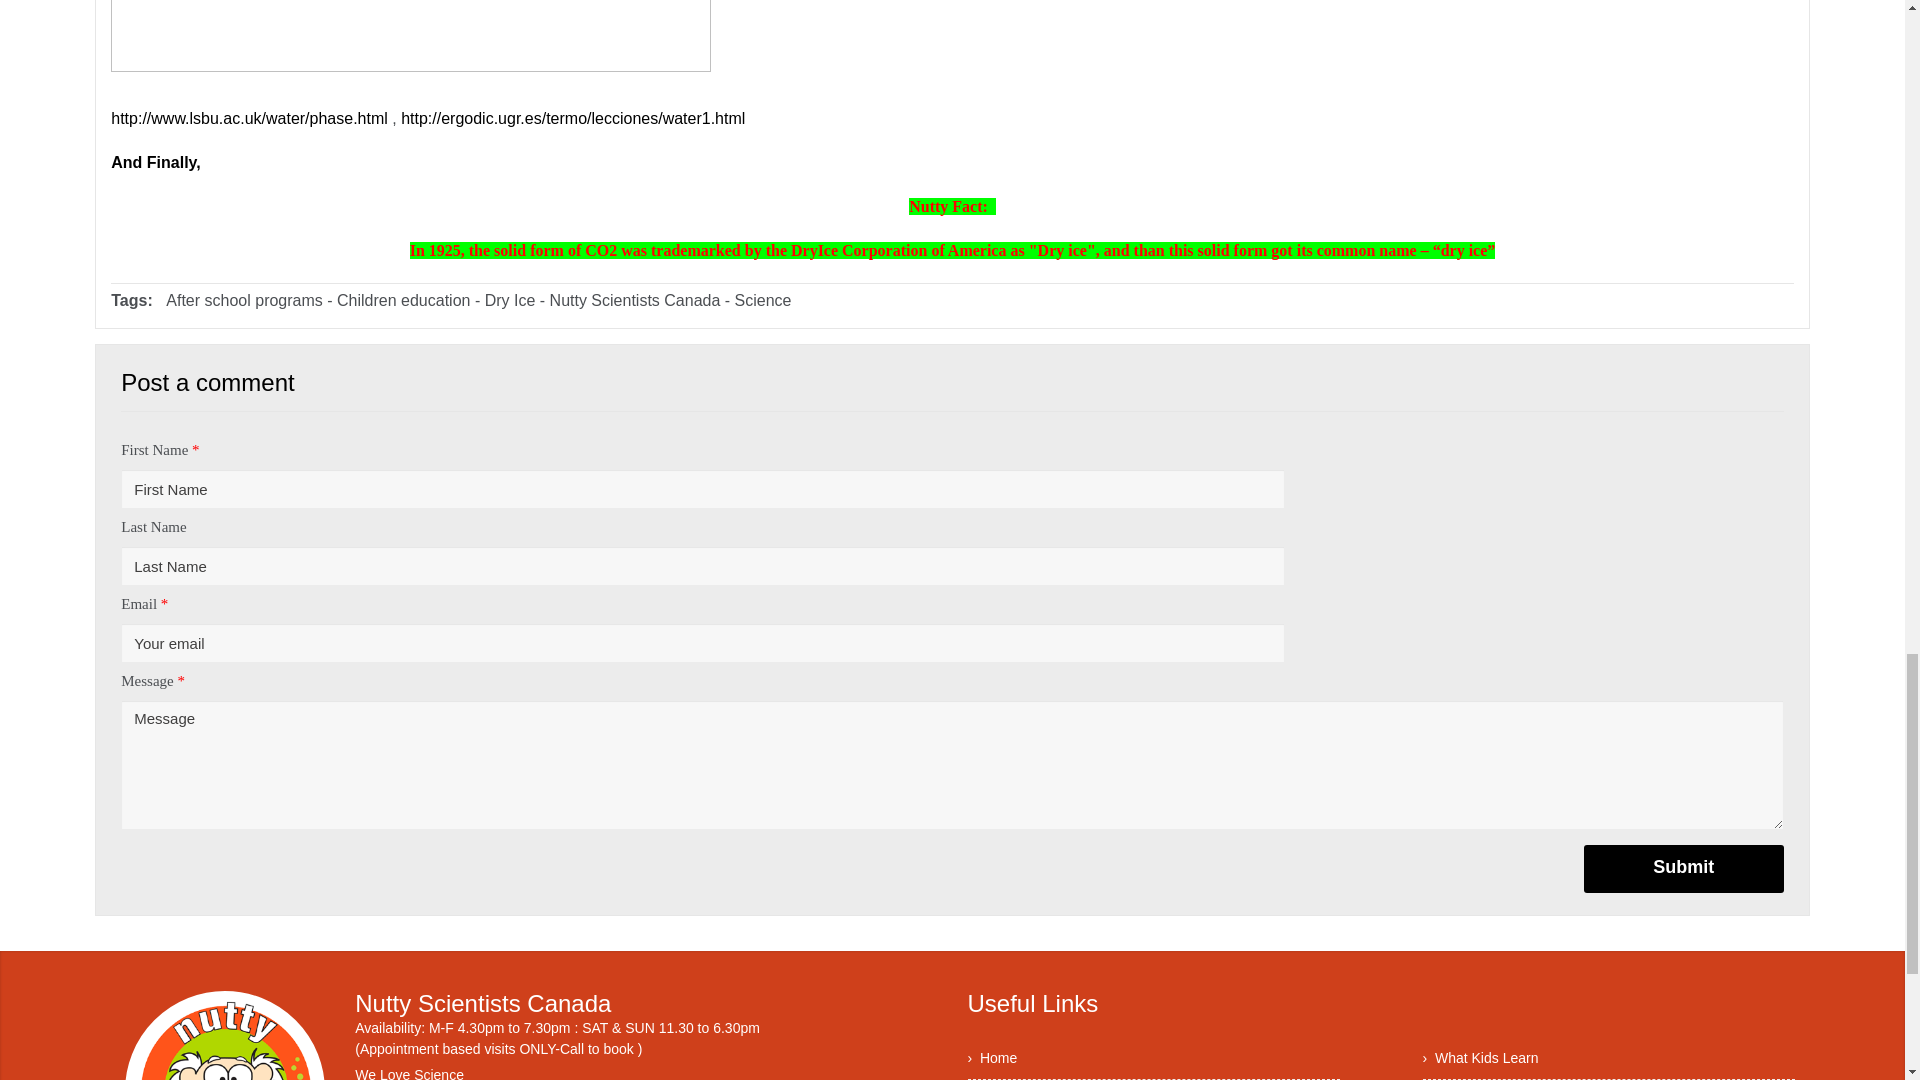 This screenshot has height=1080, width=1920. What do you see at coordinates (635, 300) in the screenshot?
I see `Nutty Scientists Canada` at bounding box center [635, 300].